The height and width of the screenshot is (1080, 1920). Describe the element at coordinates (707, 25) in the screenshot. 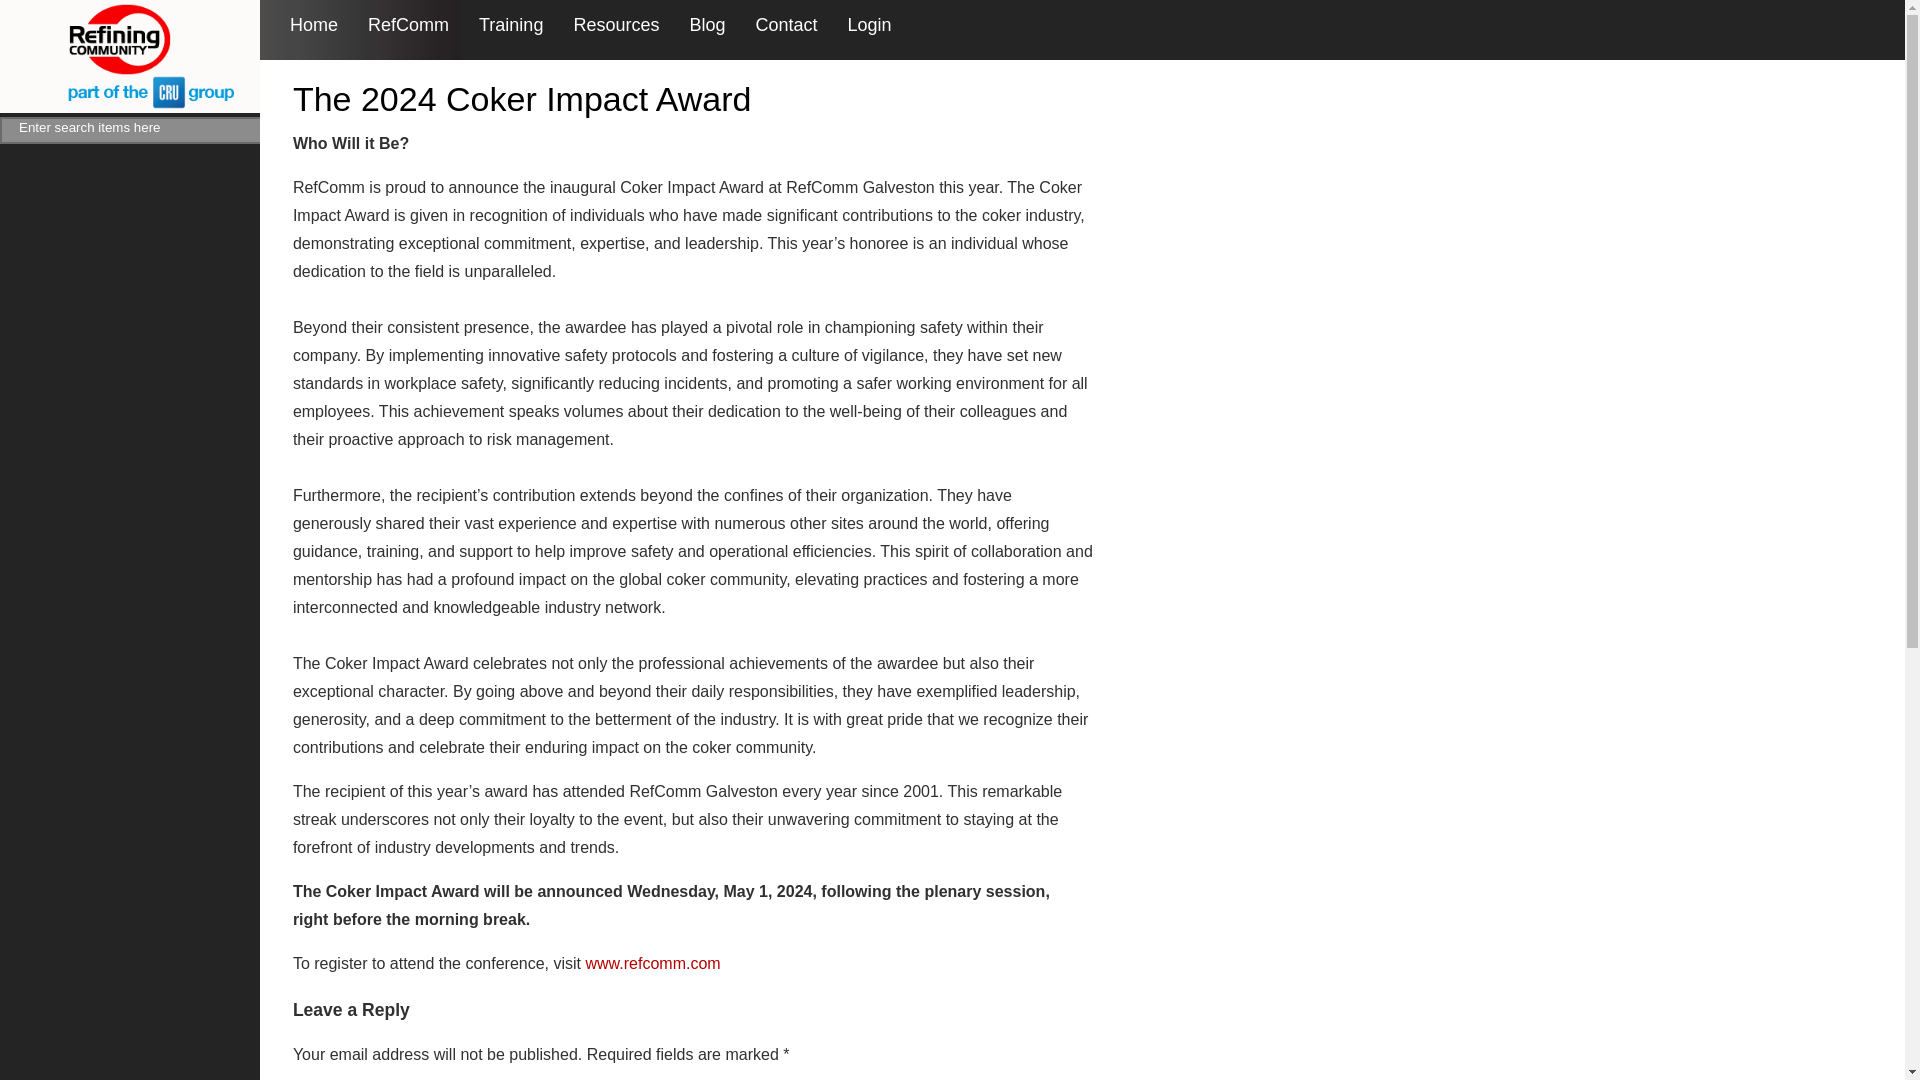

I see `Blog` at that location.